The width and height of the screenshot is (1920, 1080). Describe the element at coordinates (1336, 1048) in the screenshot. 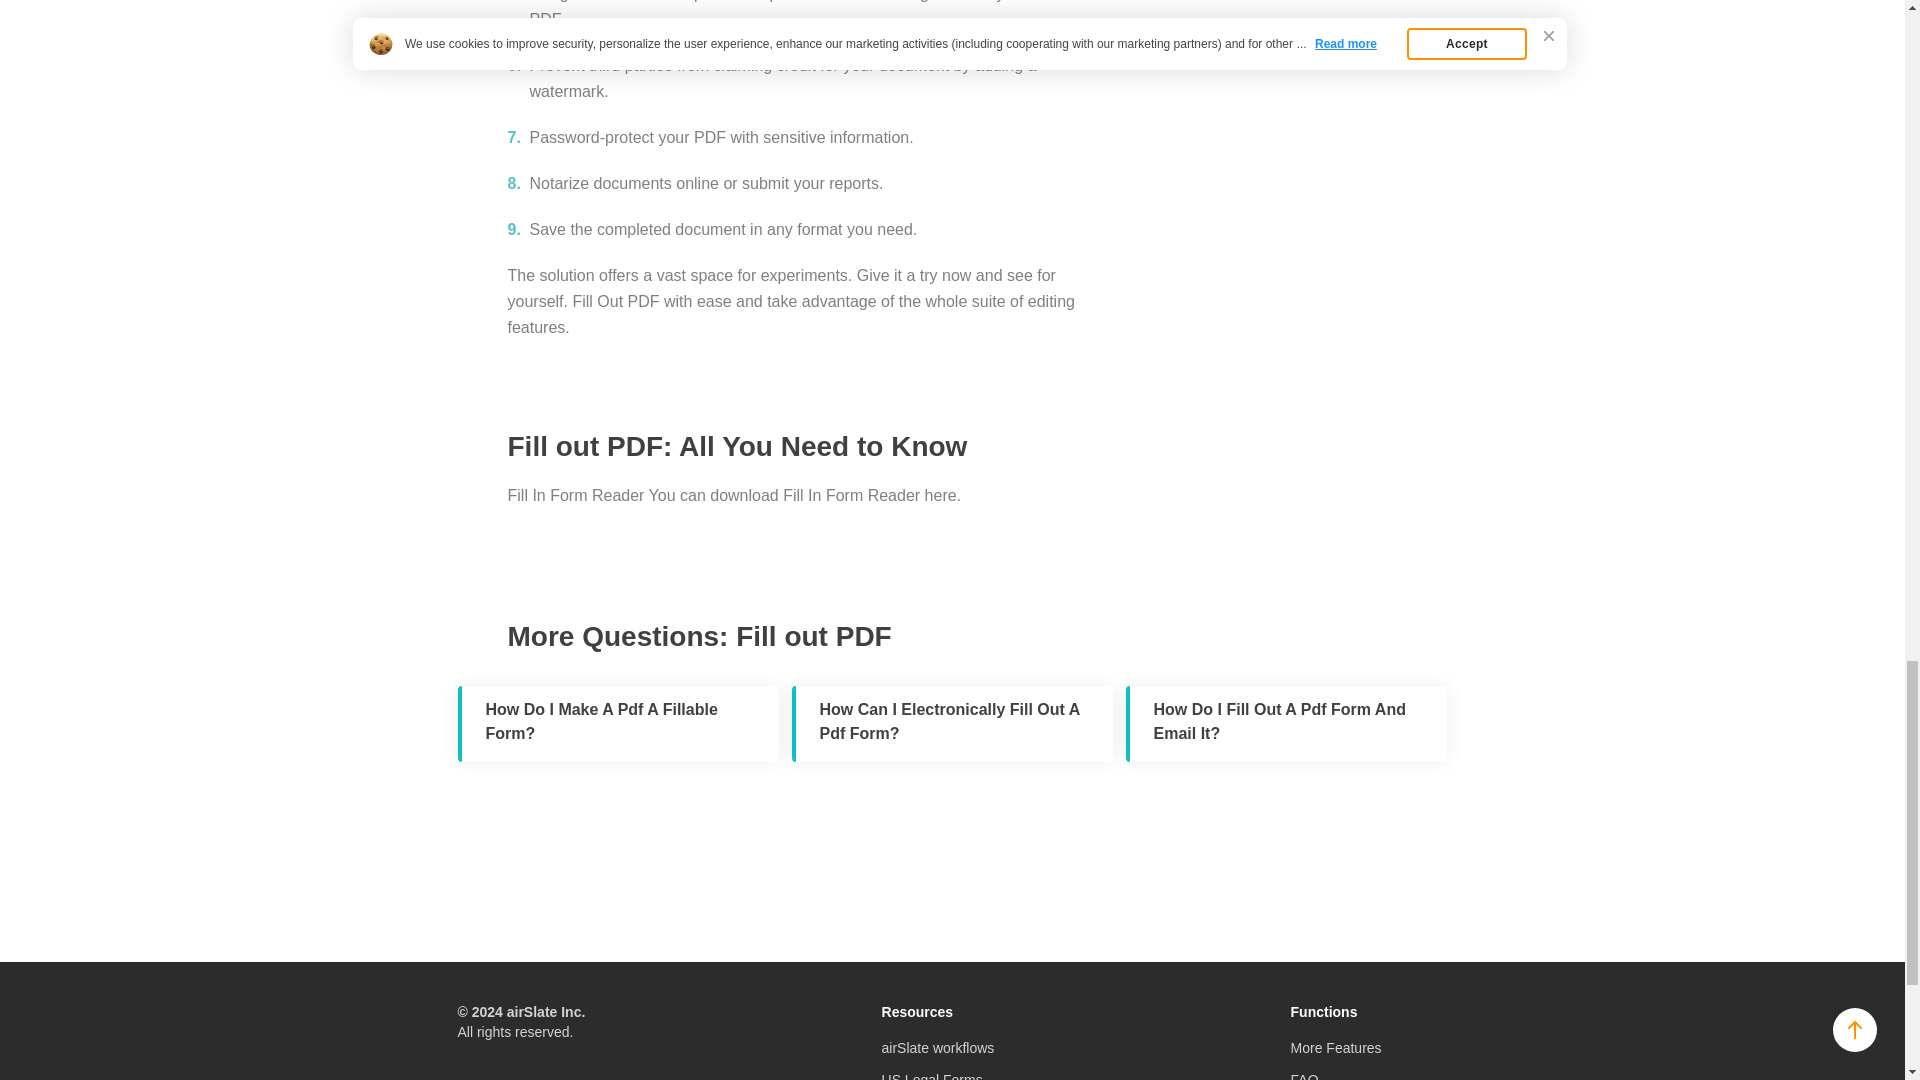

I see `More Features` at that location.